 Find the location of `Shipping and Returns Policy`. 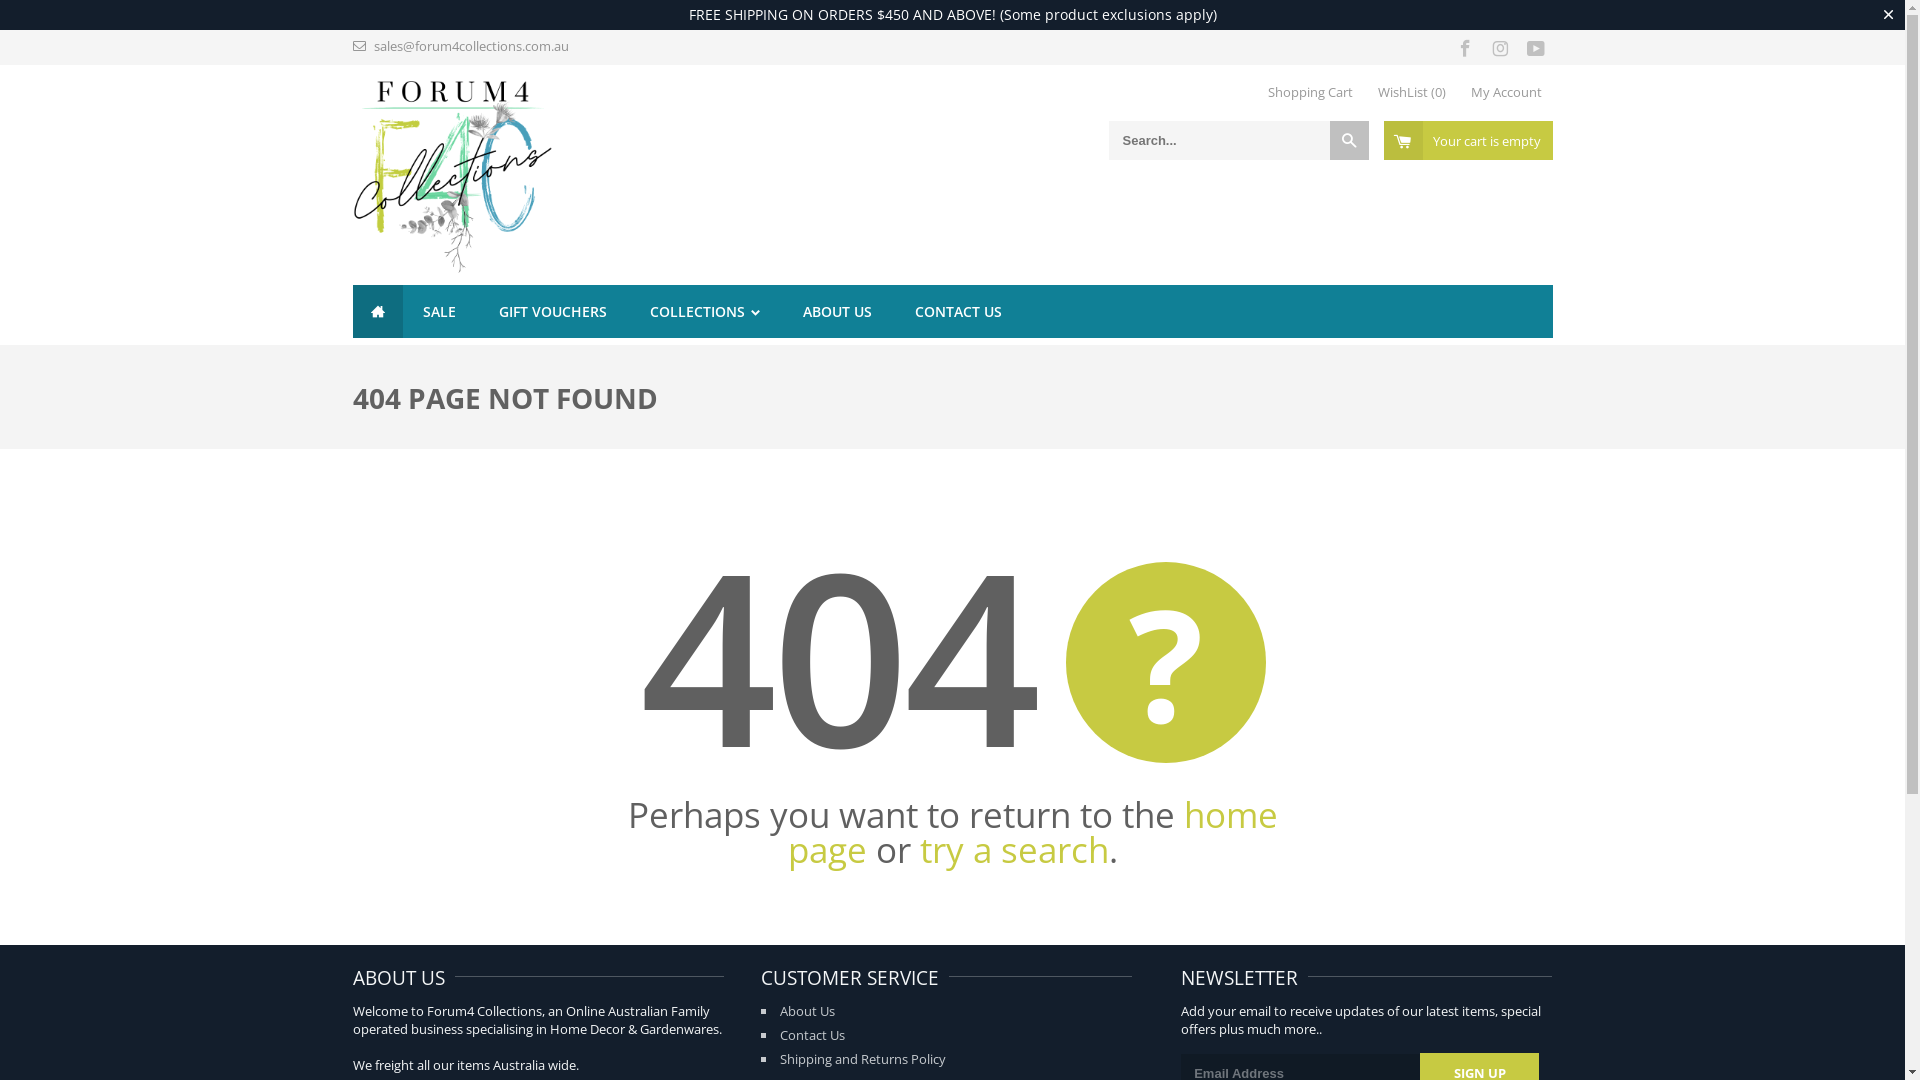

Shipping and Returns Policy is located at coordinates (863, 1059).